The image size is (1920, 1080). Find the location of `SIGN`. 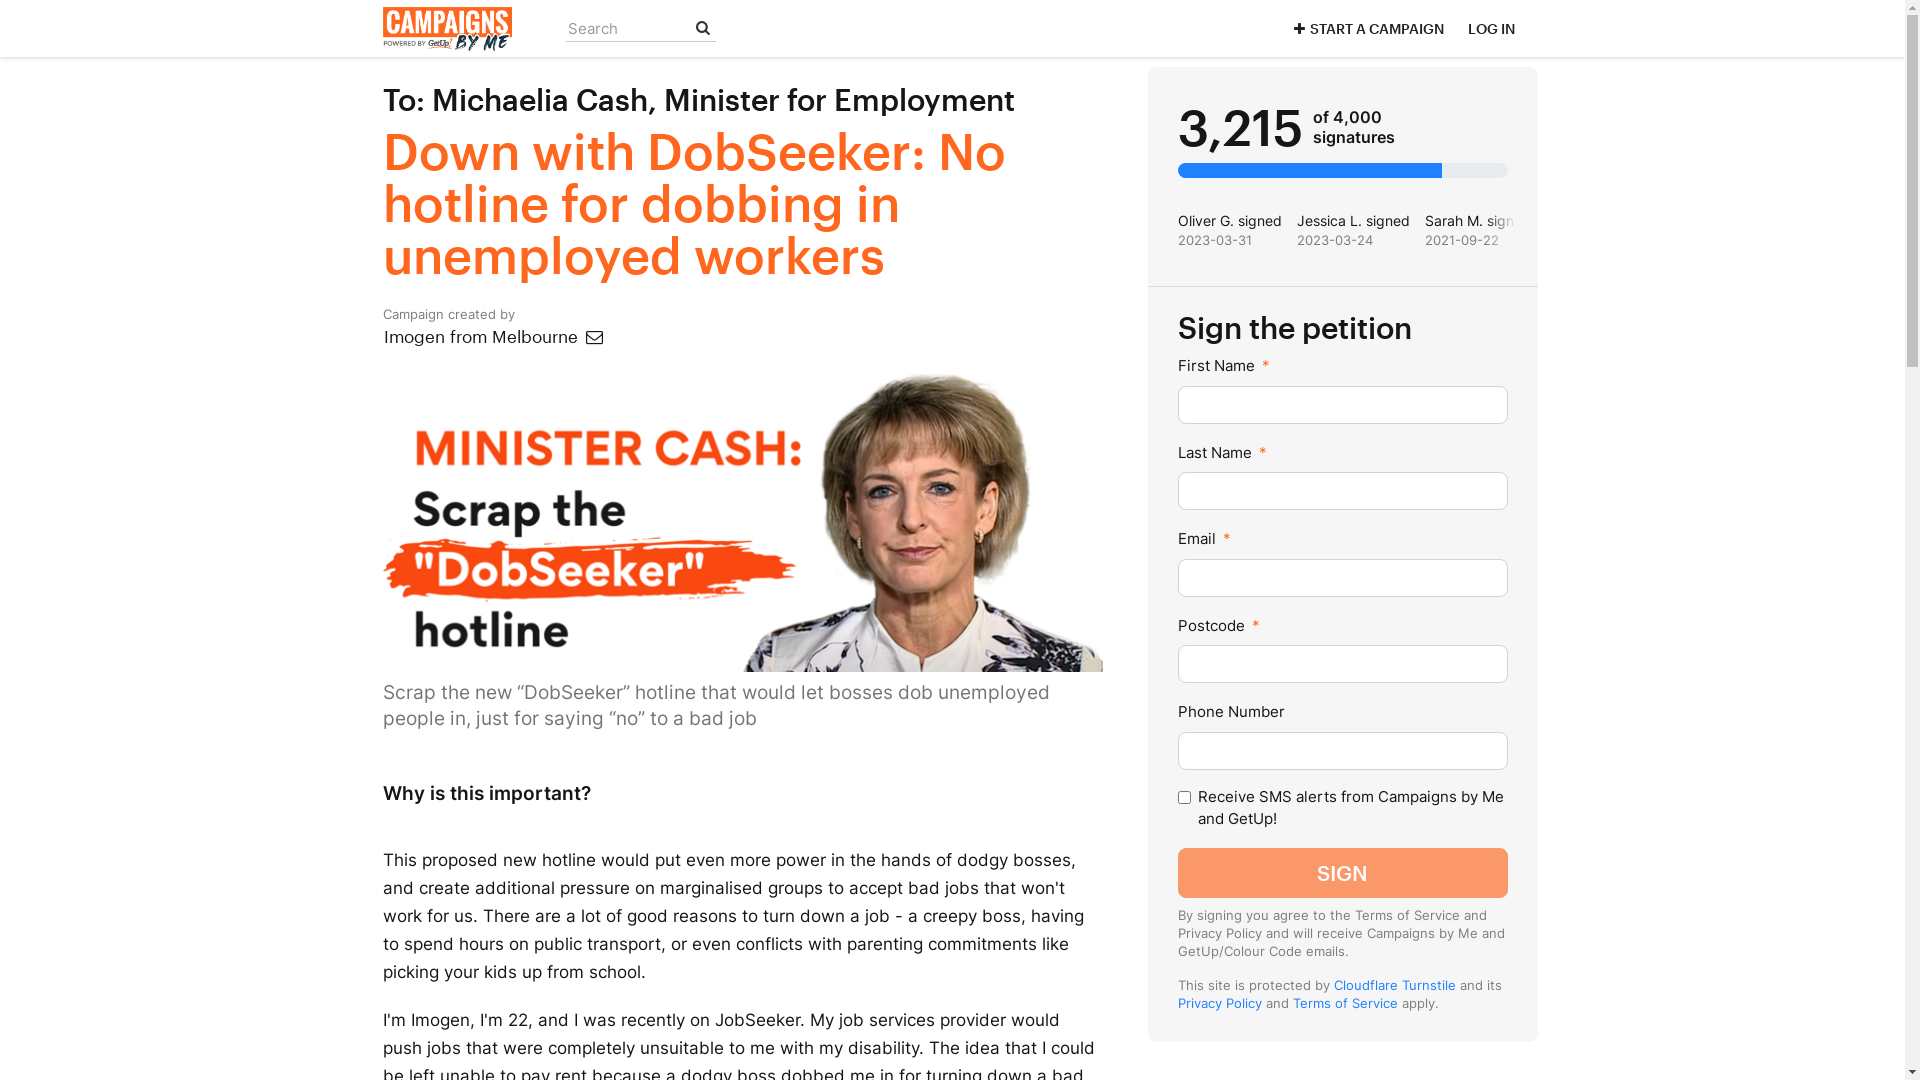

SIGN is located at coordinates (1343, 873).